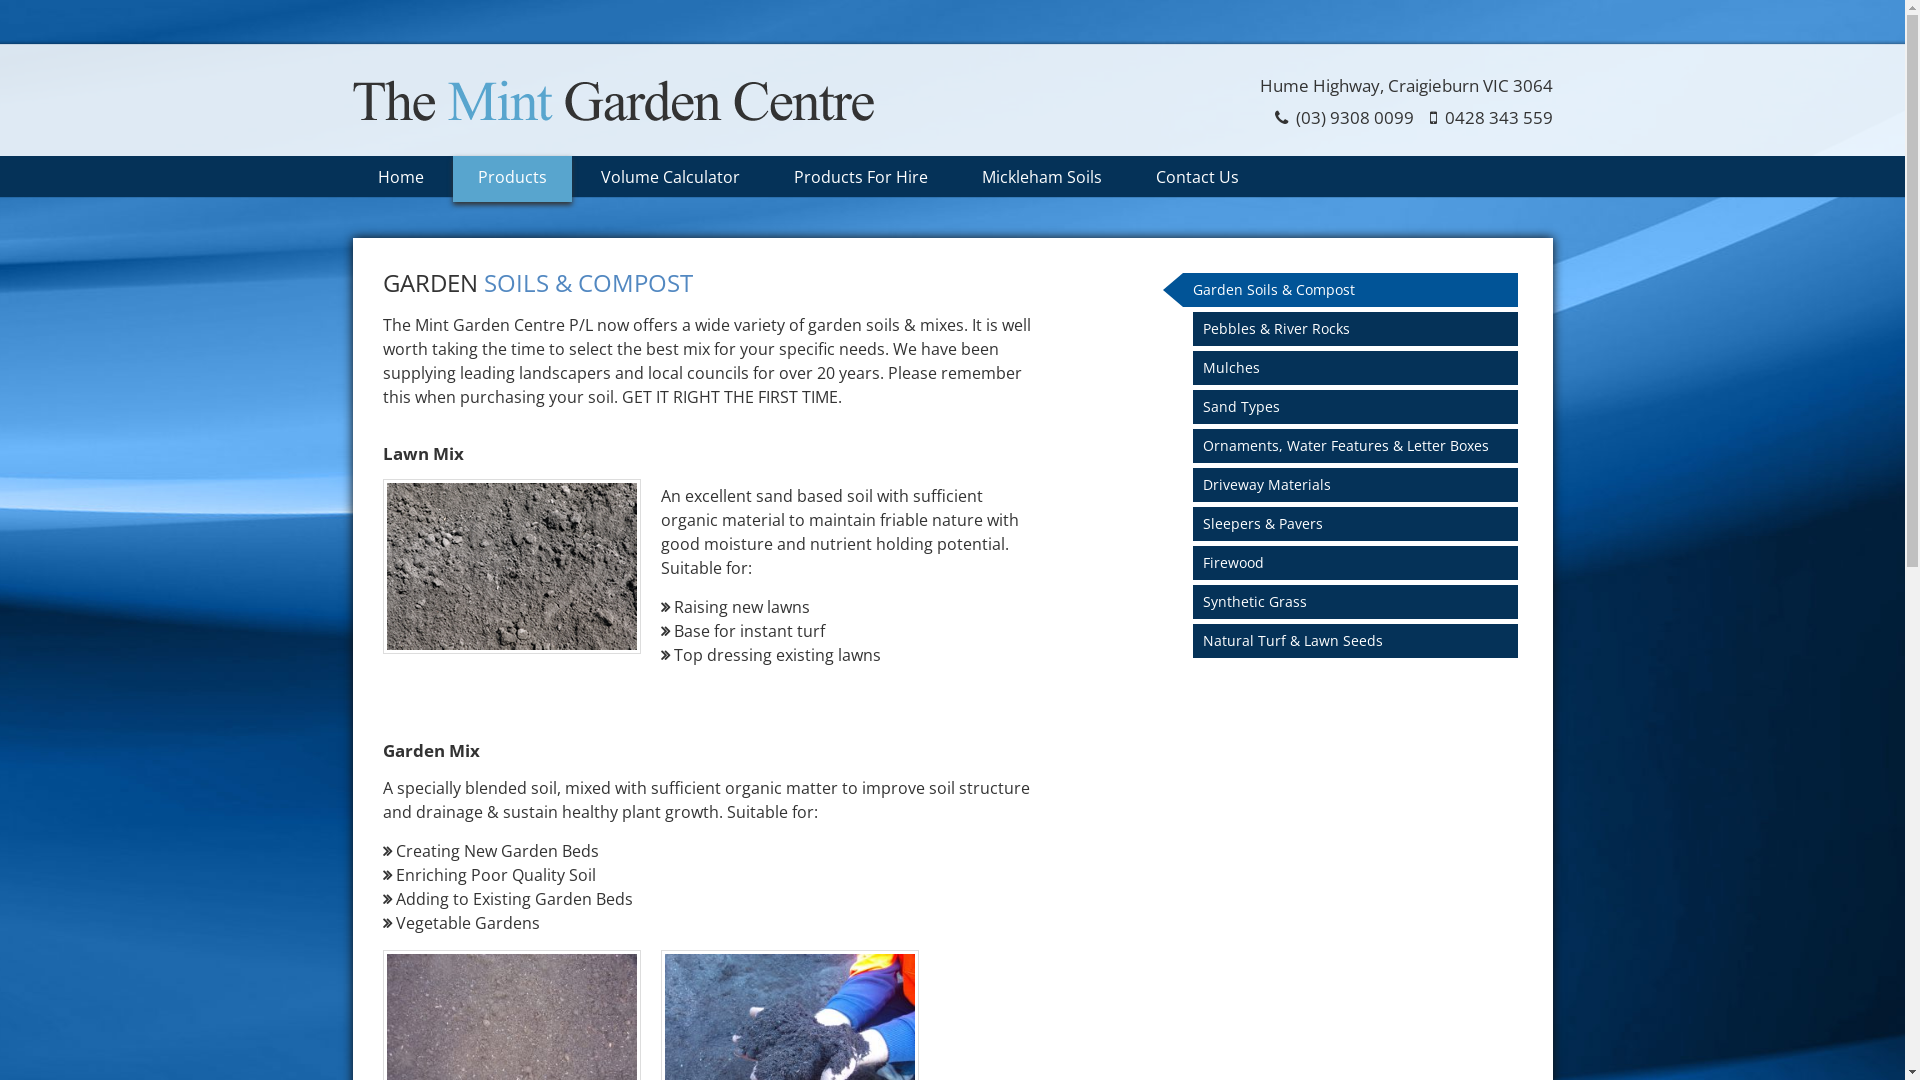  I want to click on Contact Us, so click(1196, 178).